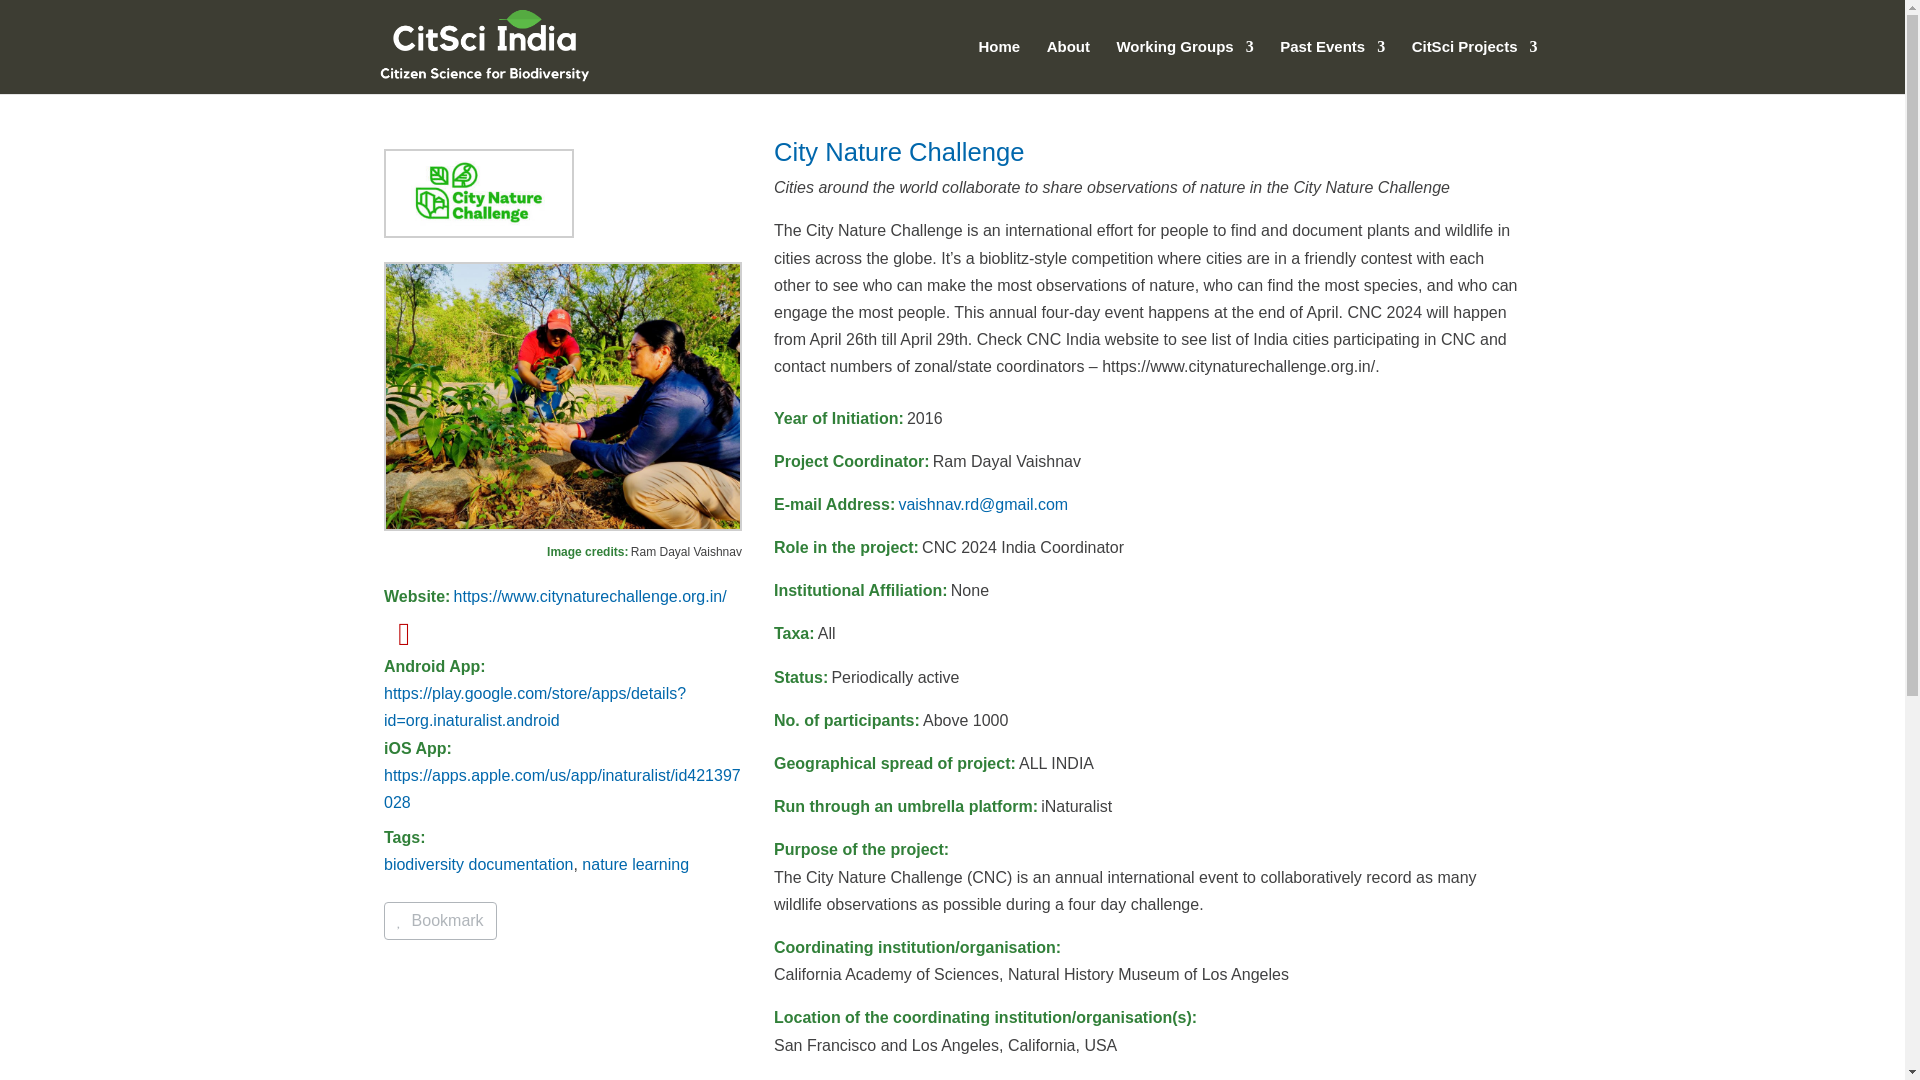 This screenshot has width=1920, height=1080. Describe the element at coordinates (1332, 66) in the screenshot. I see `Past Events` at that location.